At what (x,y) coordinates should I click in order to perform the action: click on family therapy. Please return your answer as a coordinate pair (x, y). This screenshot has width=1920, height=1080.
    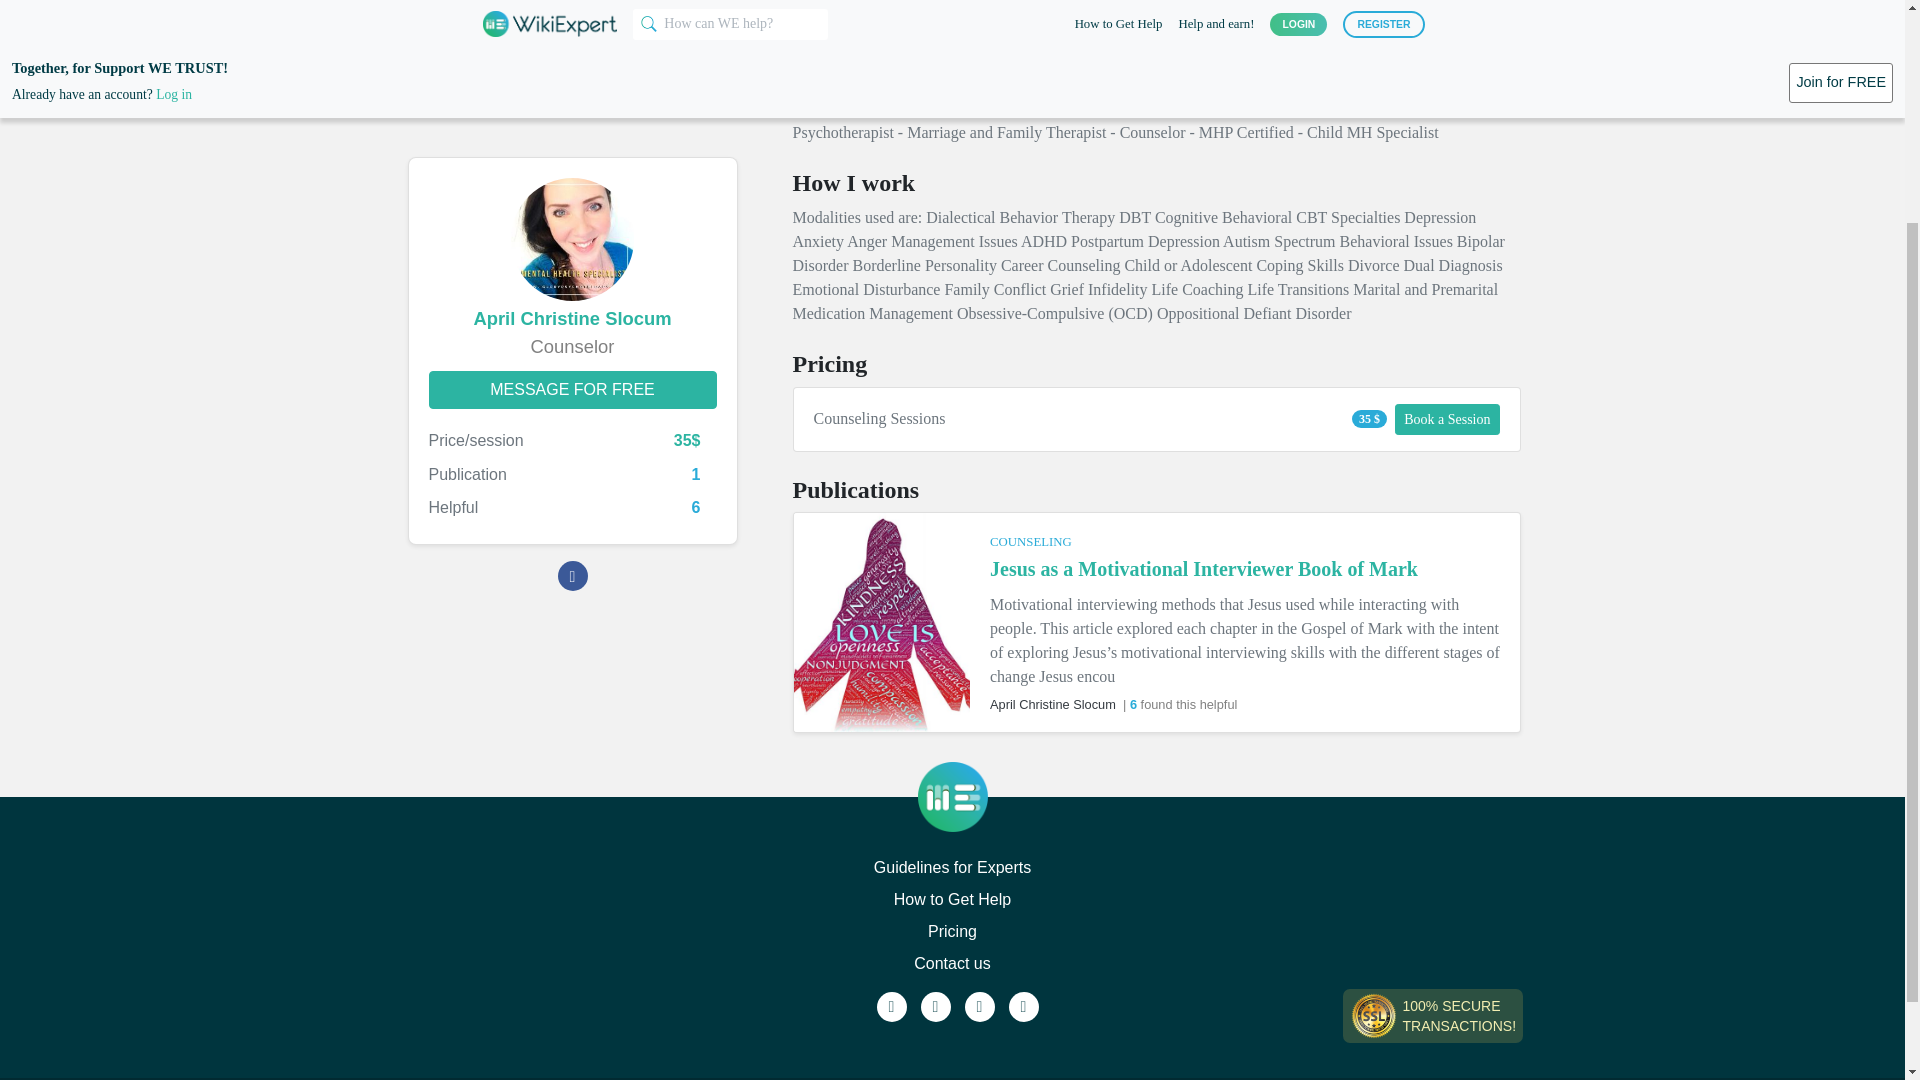
    Looking at the image, I should click on (839, 47).